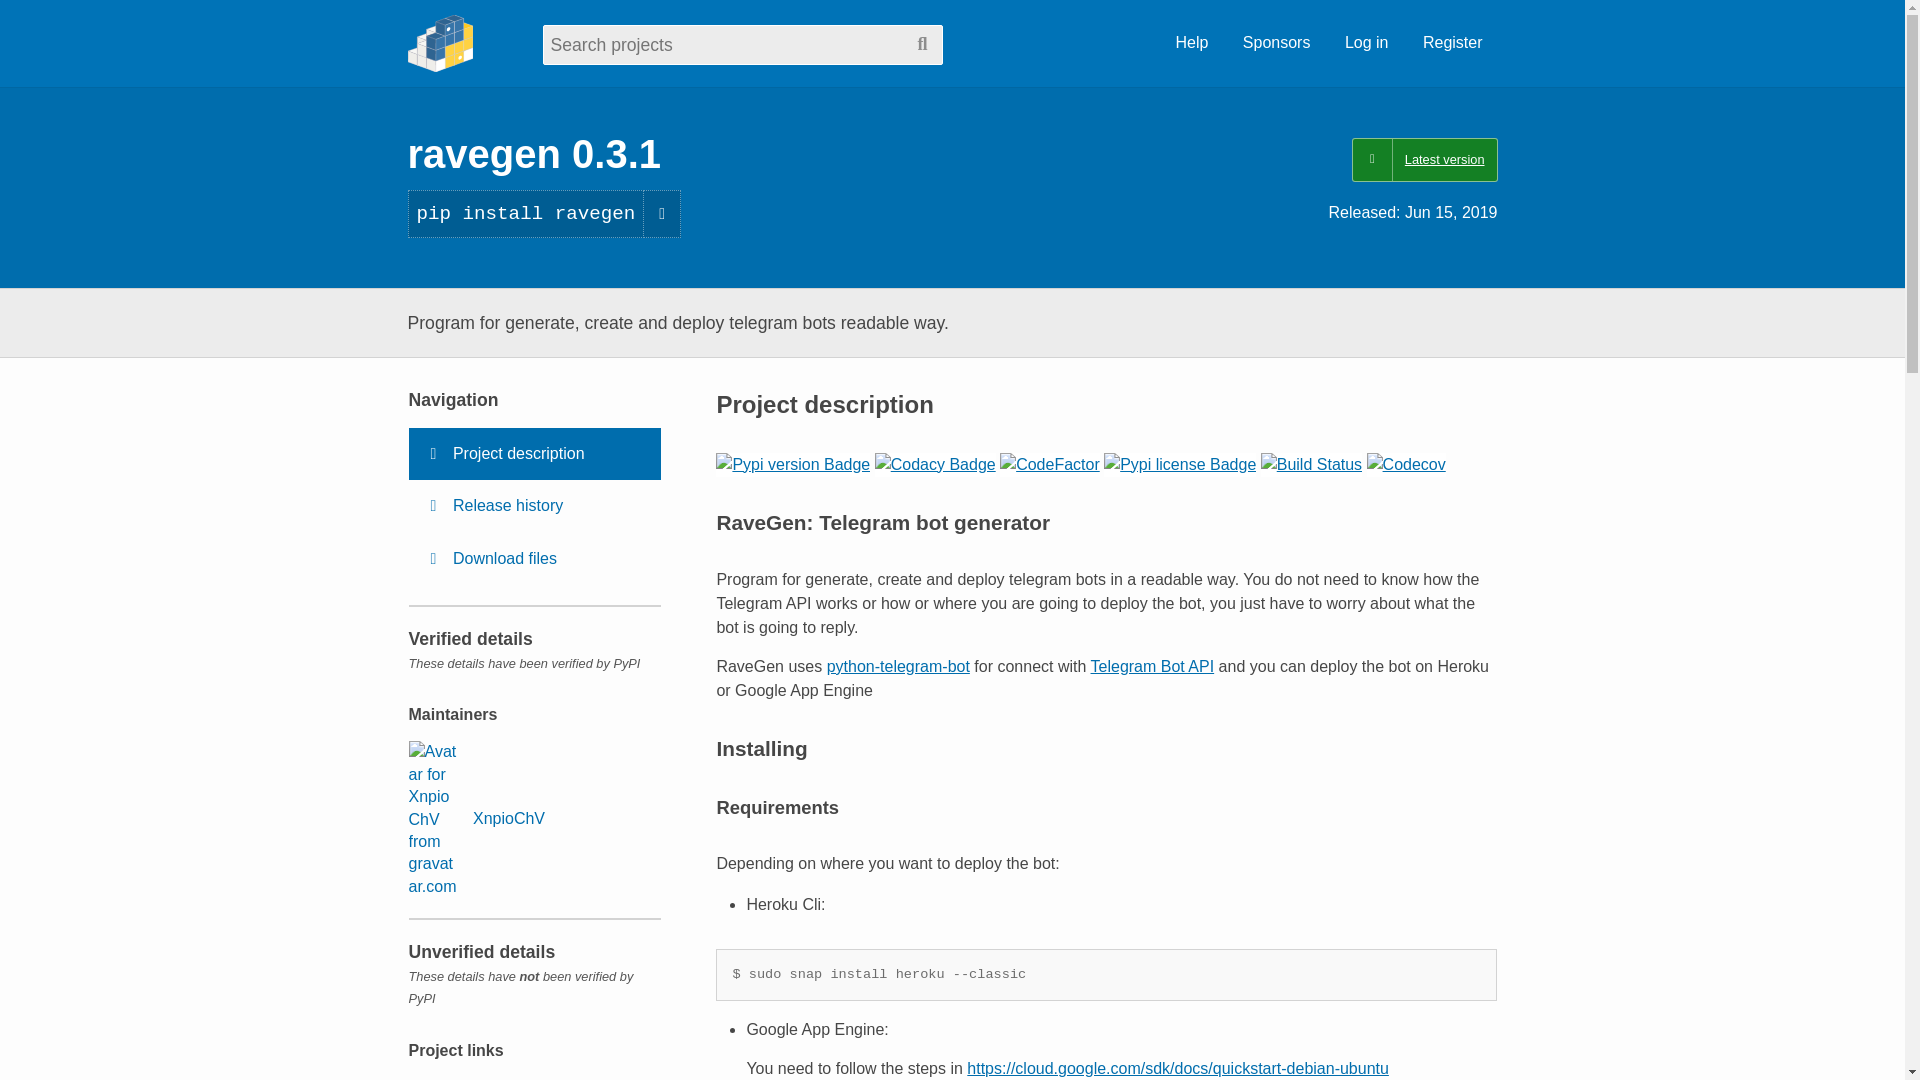 The width and height of the screenshot is (1920, 1080). I want to click on Project description, so click(534, 453).